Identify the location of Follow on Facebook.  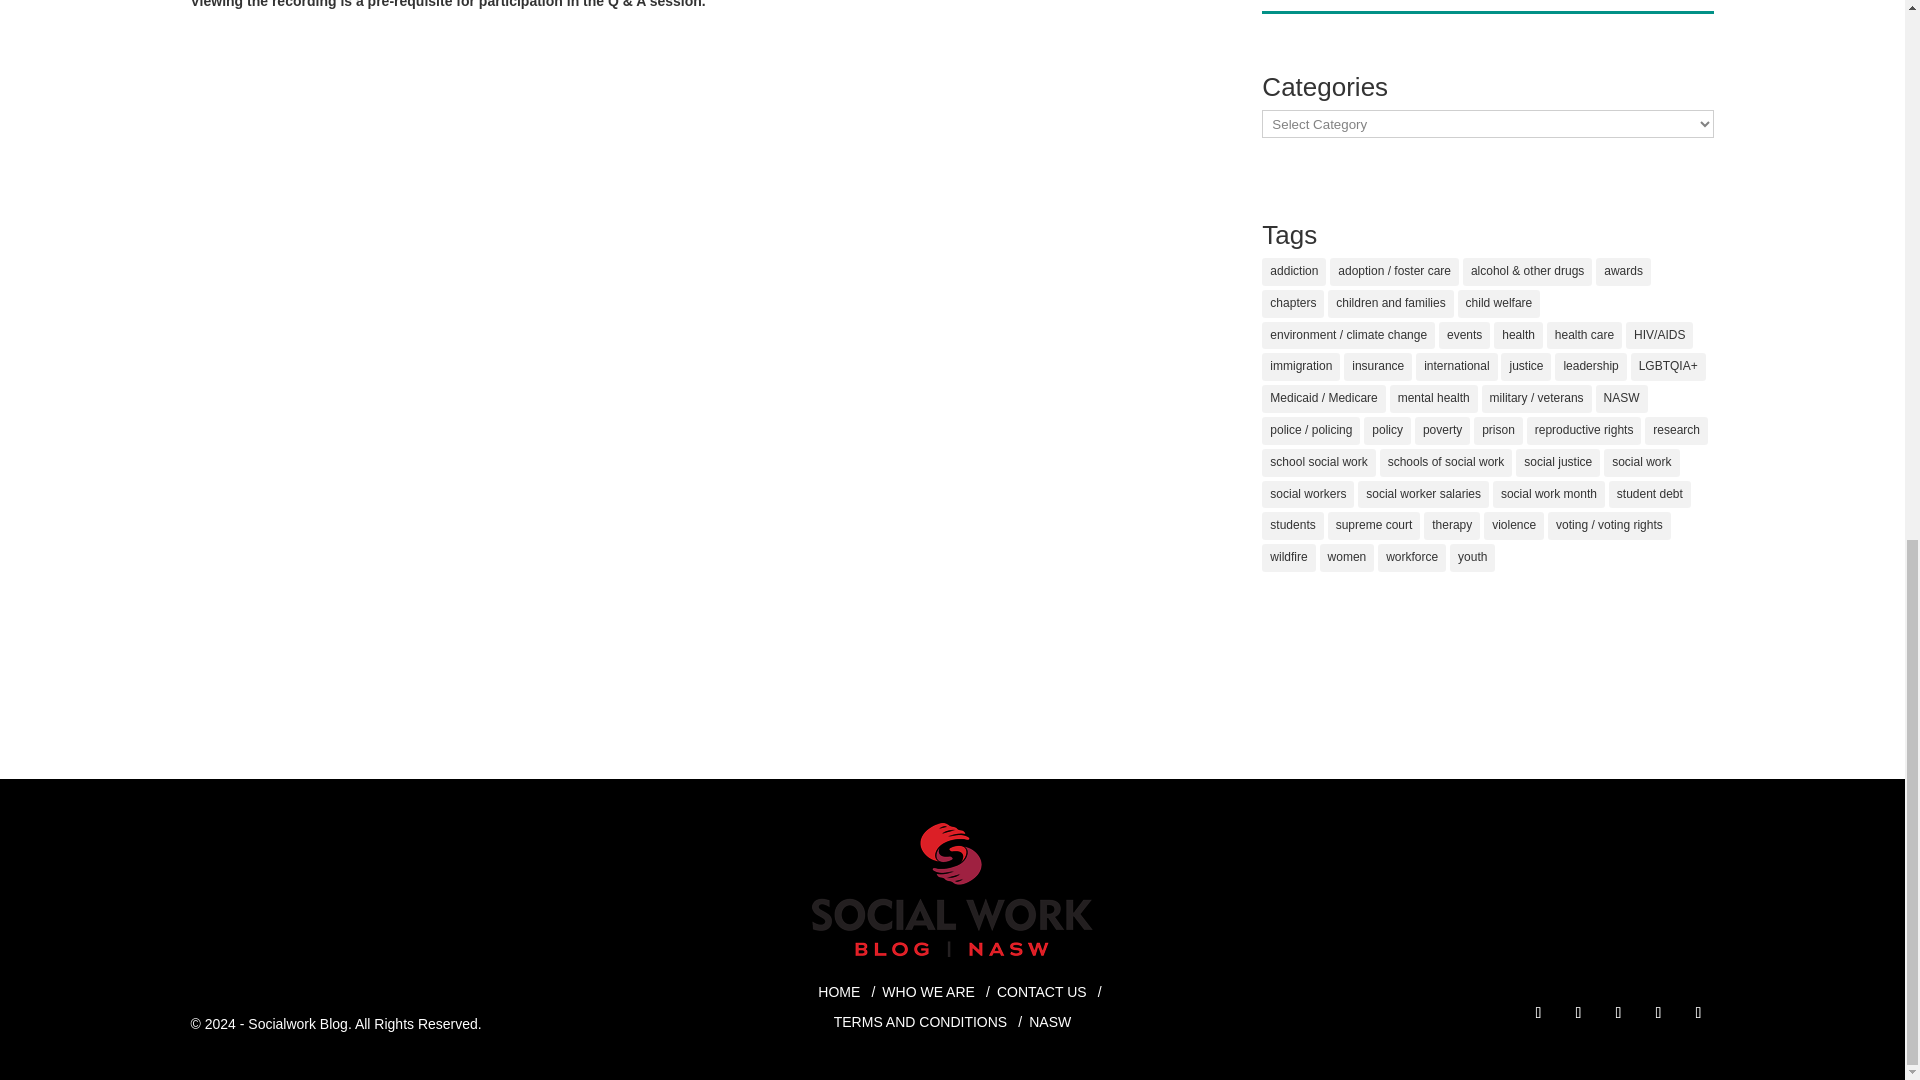
(1538, 1012).